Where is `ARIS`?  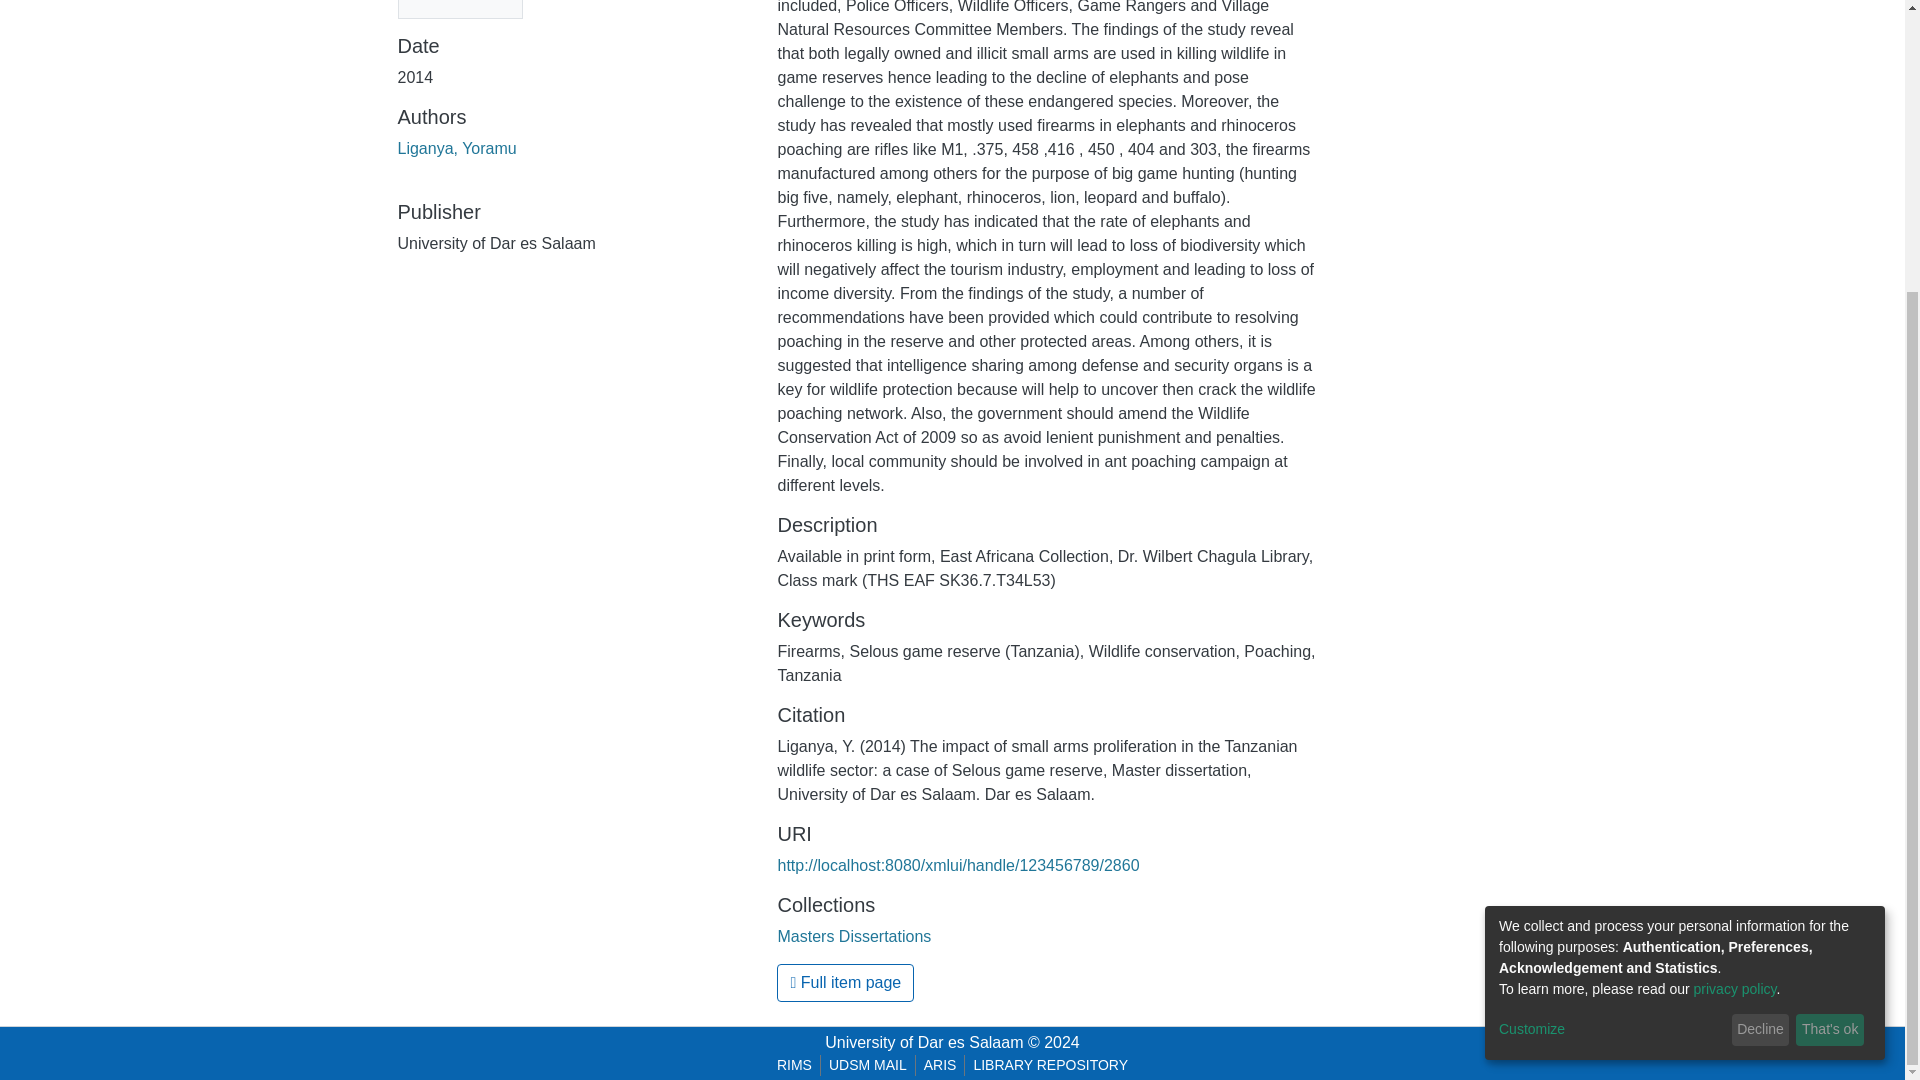
ARIS is located at coordinates (940, 1065).